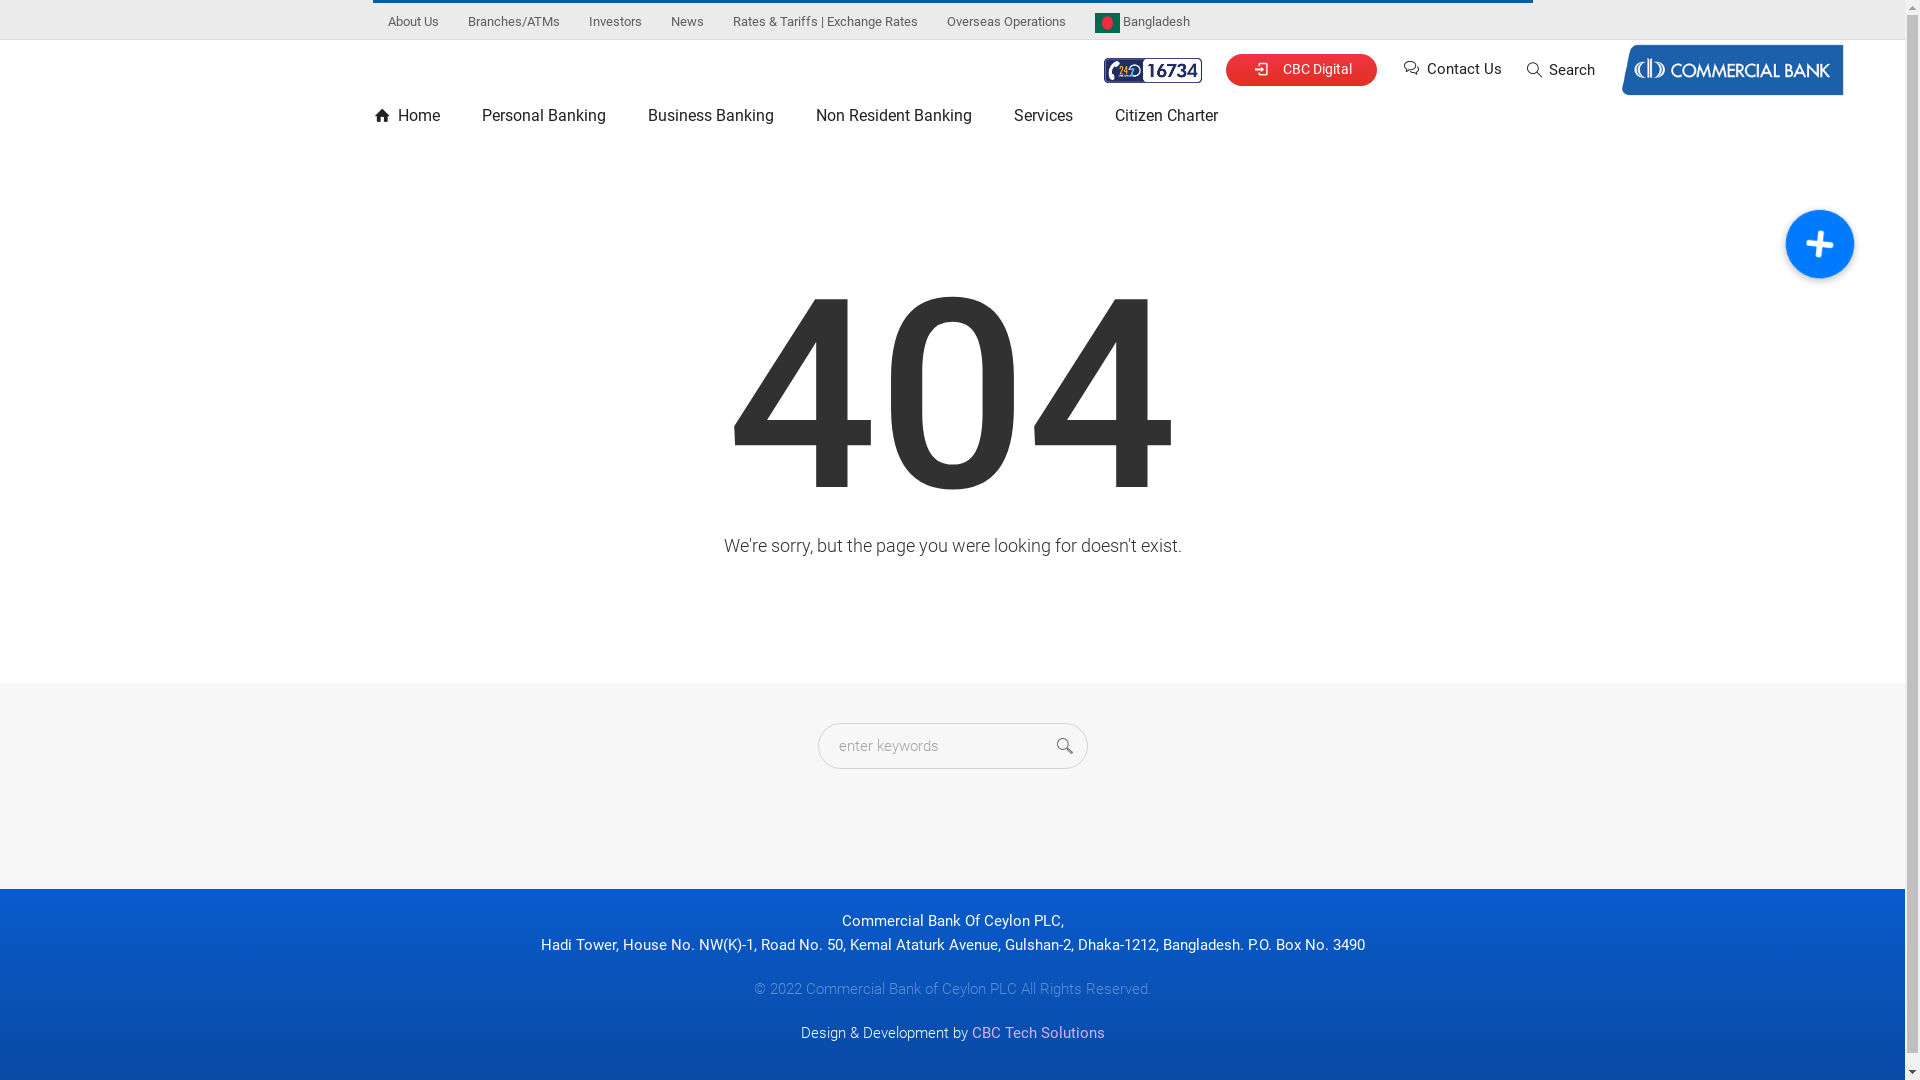 Image resolution: width=1920 pixels, height=1080 pixels. What do you see at coordinates (1038, 1033) in the screenshot?
I see `CBC Tech Solutions` at bounding box center [1038, 1033].